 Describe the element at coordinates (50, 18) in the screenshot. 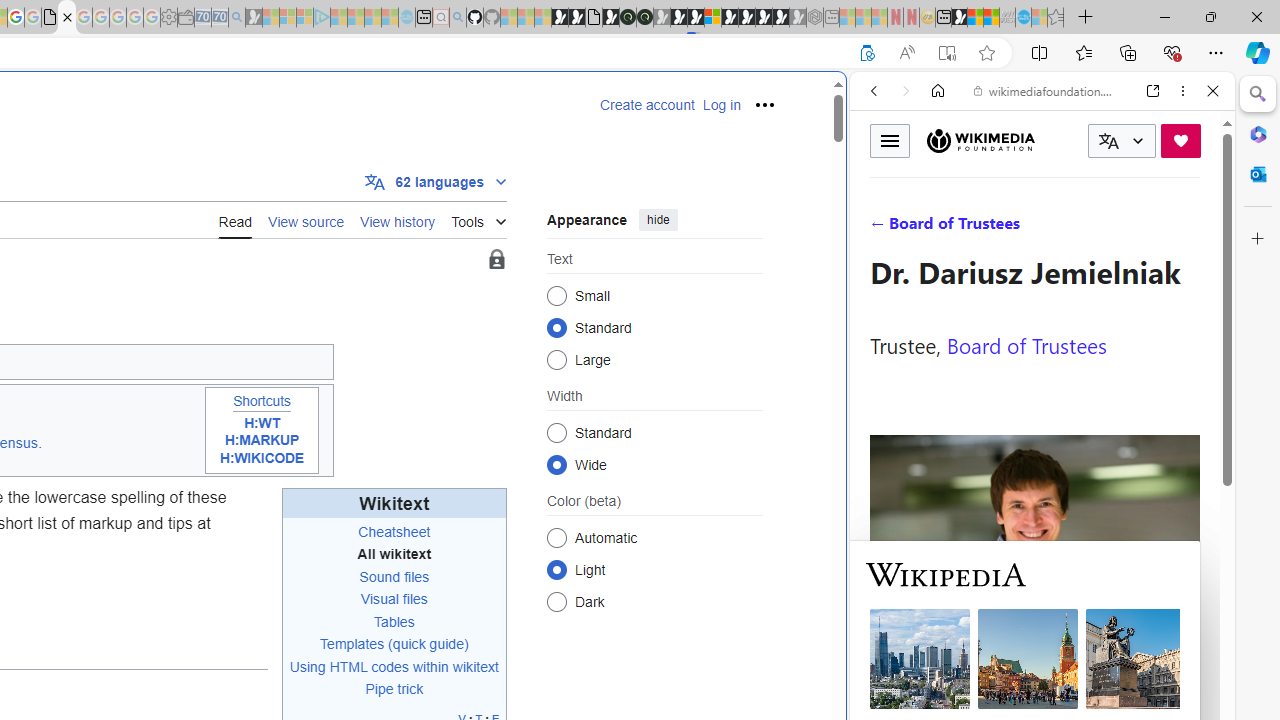

I see `google_privacy_policy_zh-CN.pdf` at that location.